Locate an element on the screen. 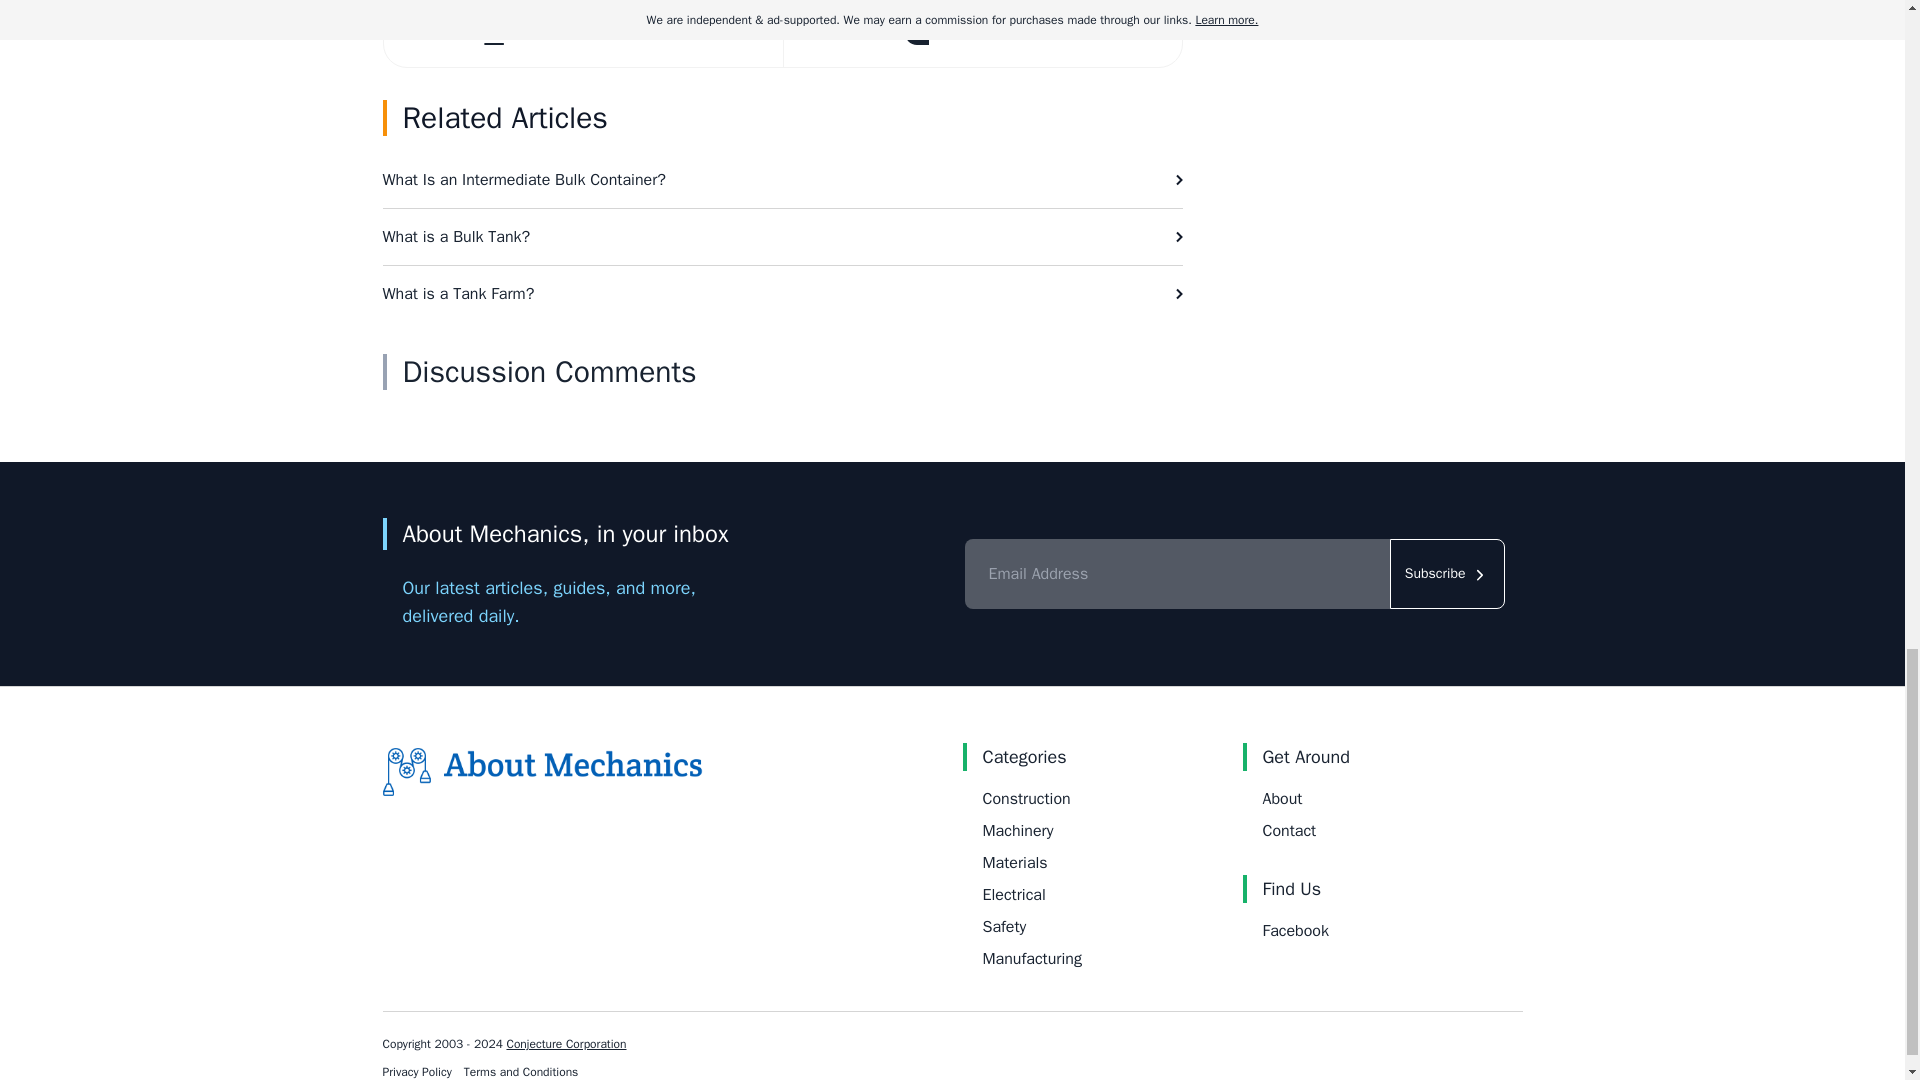 This screenshot has width=1920, height=1080. What is a Bulk Tank? is located at coordinates (782, 236).